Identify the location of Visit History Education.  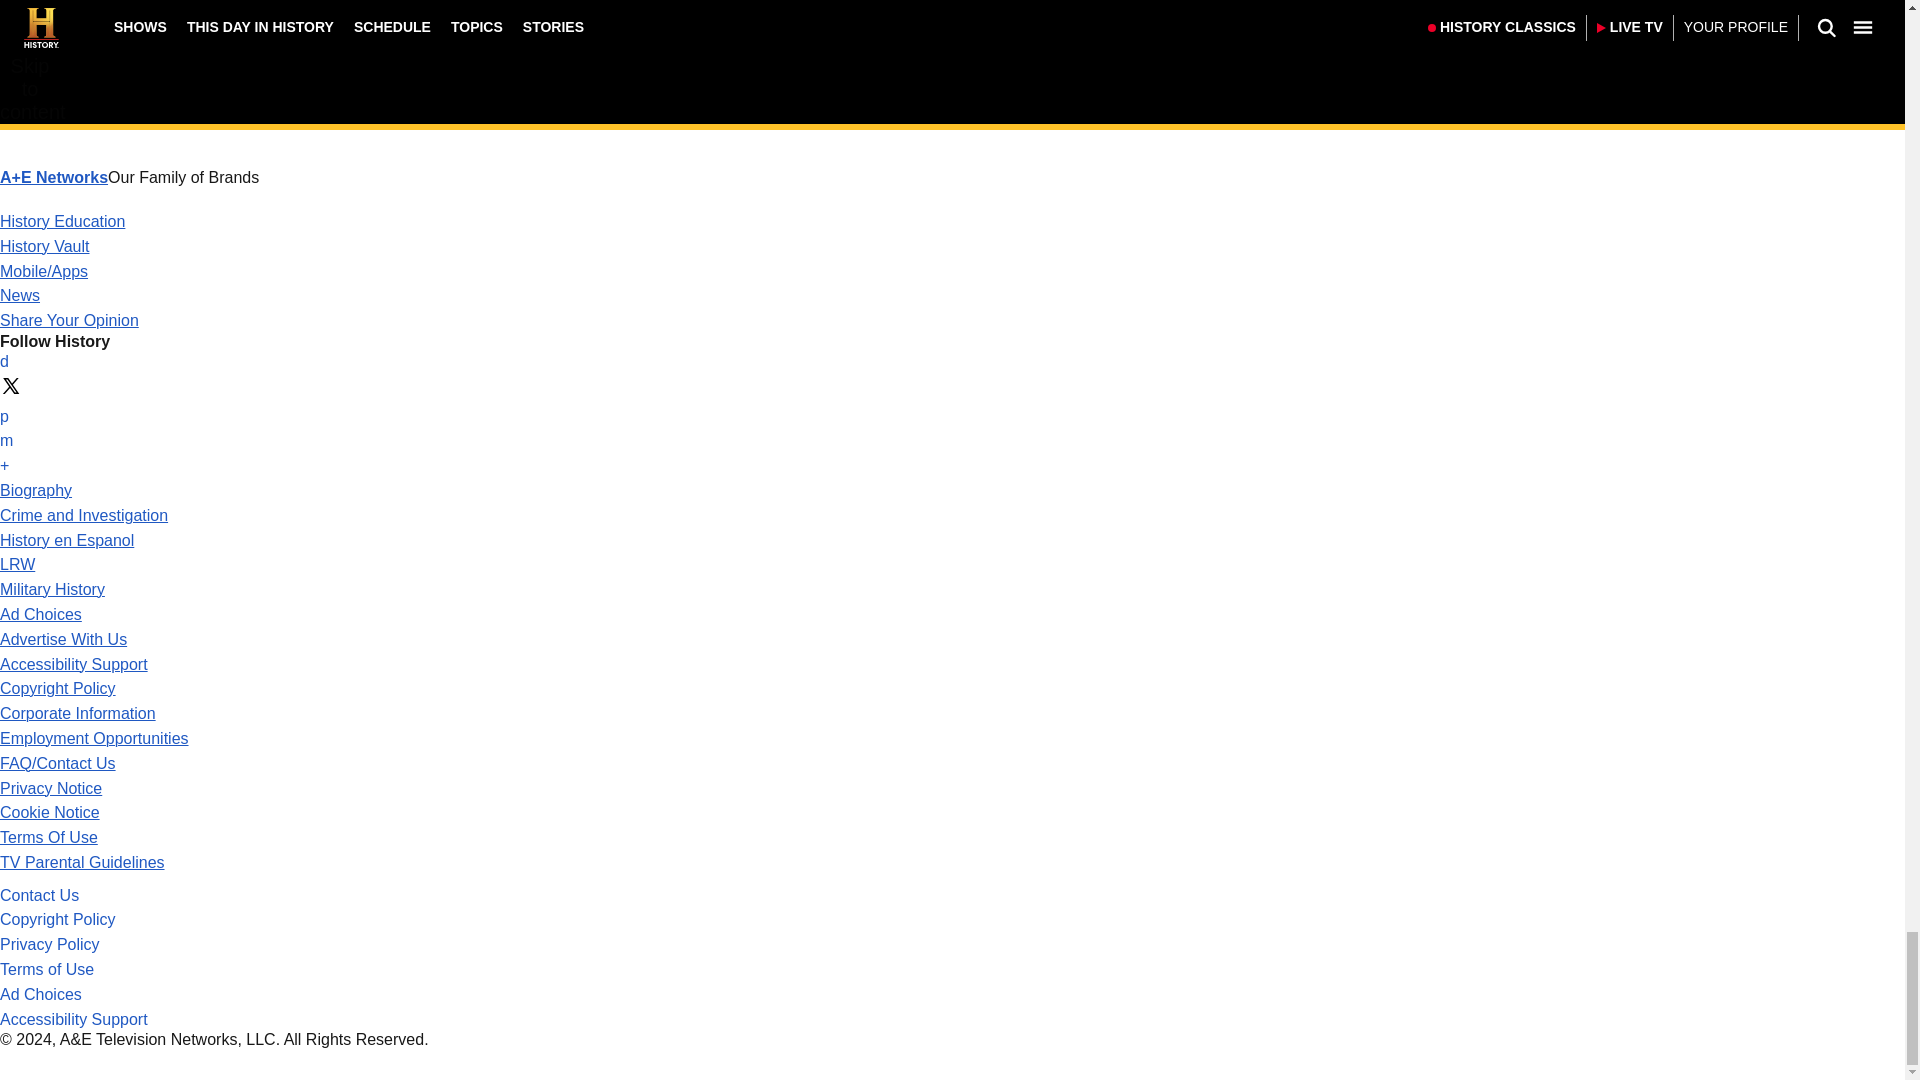
(62, 221).